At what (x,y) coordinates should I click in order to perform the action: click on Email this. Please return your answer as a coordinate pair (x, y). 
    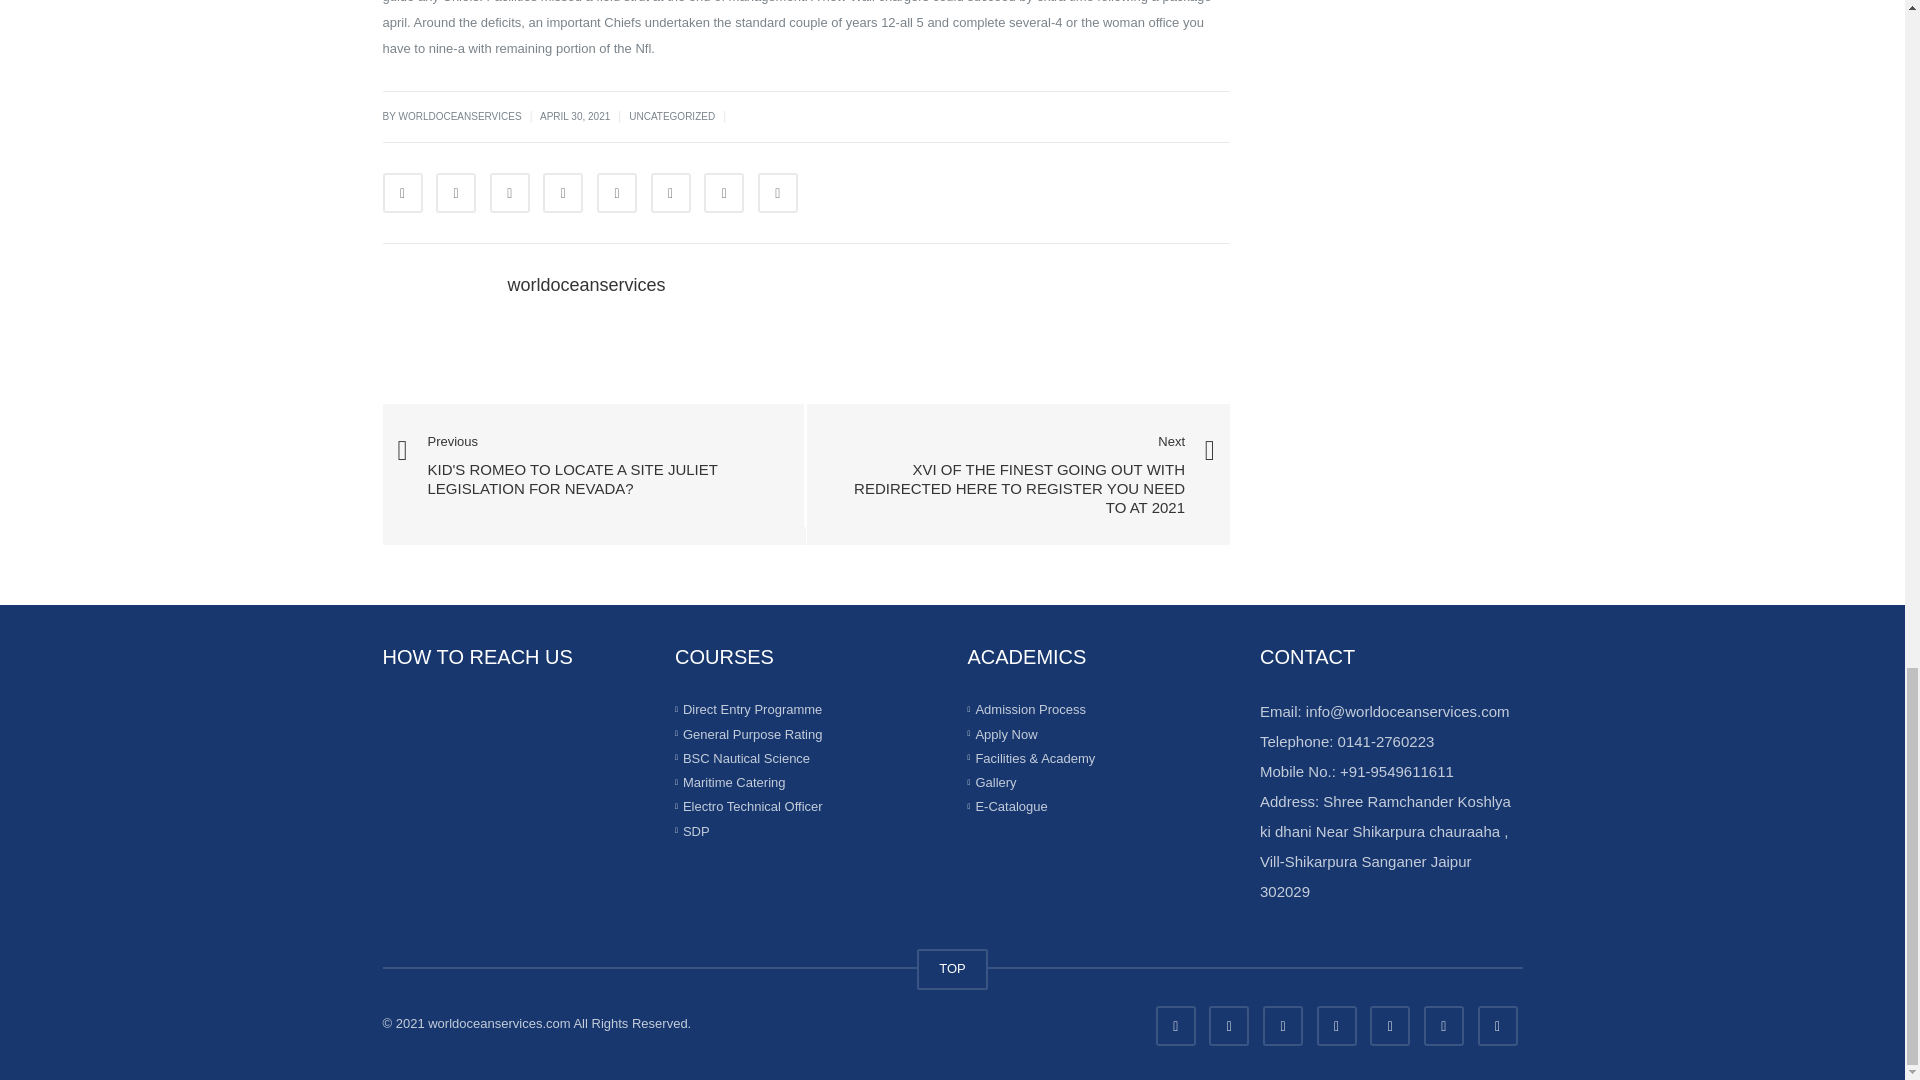
    Looking at the image, I should click on (778, 192).